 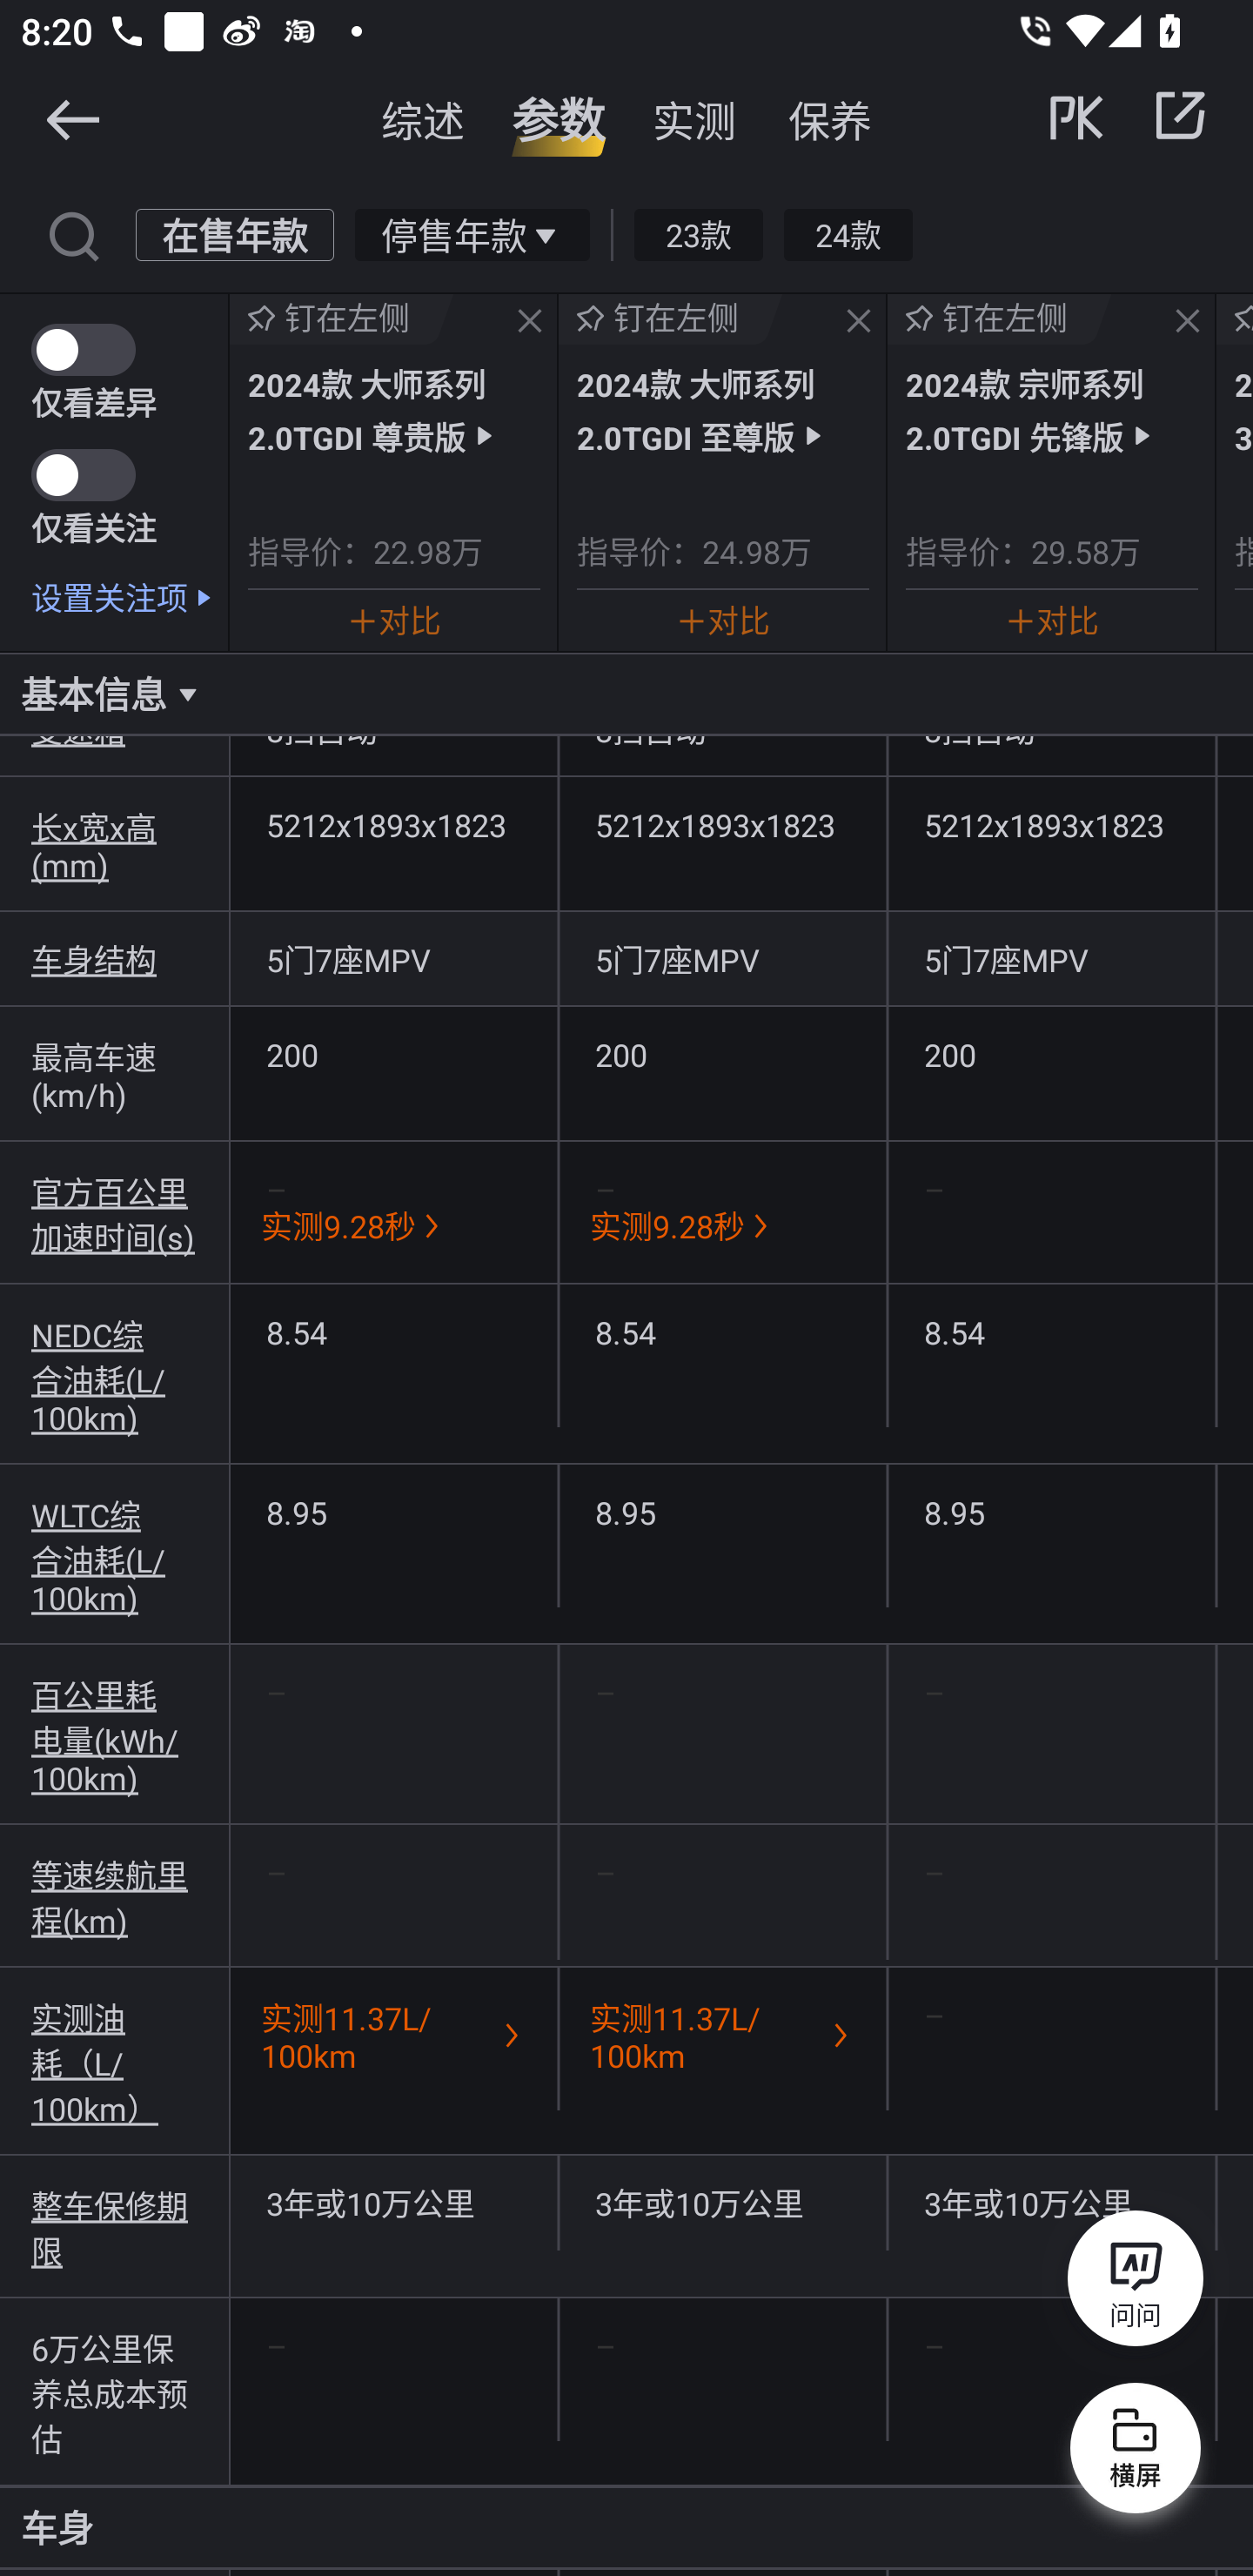 What do you see at coordinates (1188, 322) in the screenshot?
I see `` at bounding box center [1188, 322].